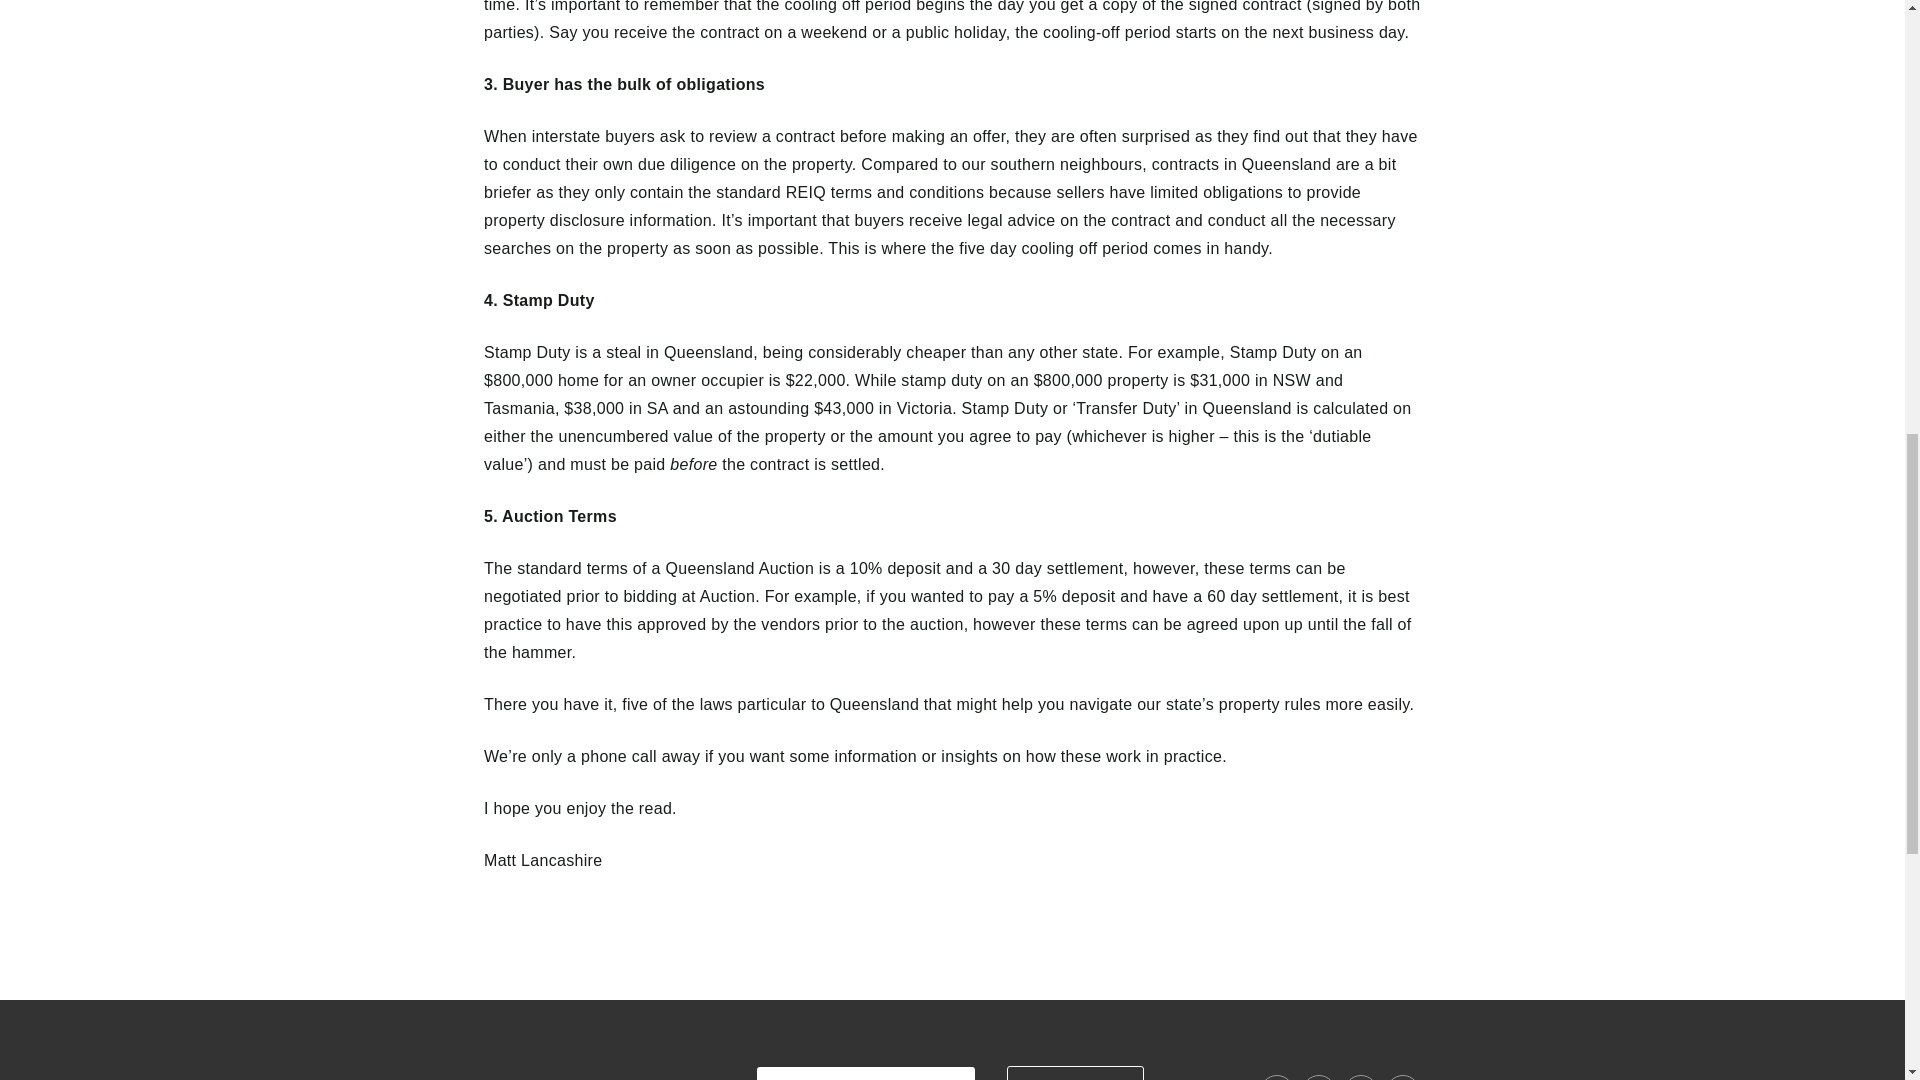 The image size is (1920, 1080). What do you see at coordinates (1361, 1077) in the screenshot?
I see `LinkedIn` at bounding box center [1361, 1077].